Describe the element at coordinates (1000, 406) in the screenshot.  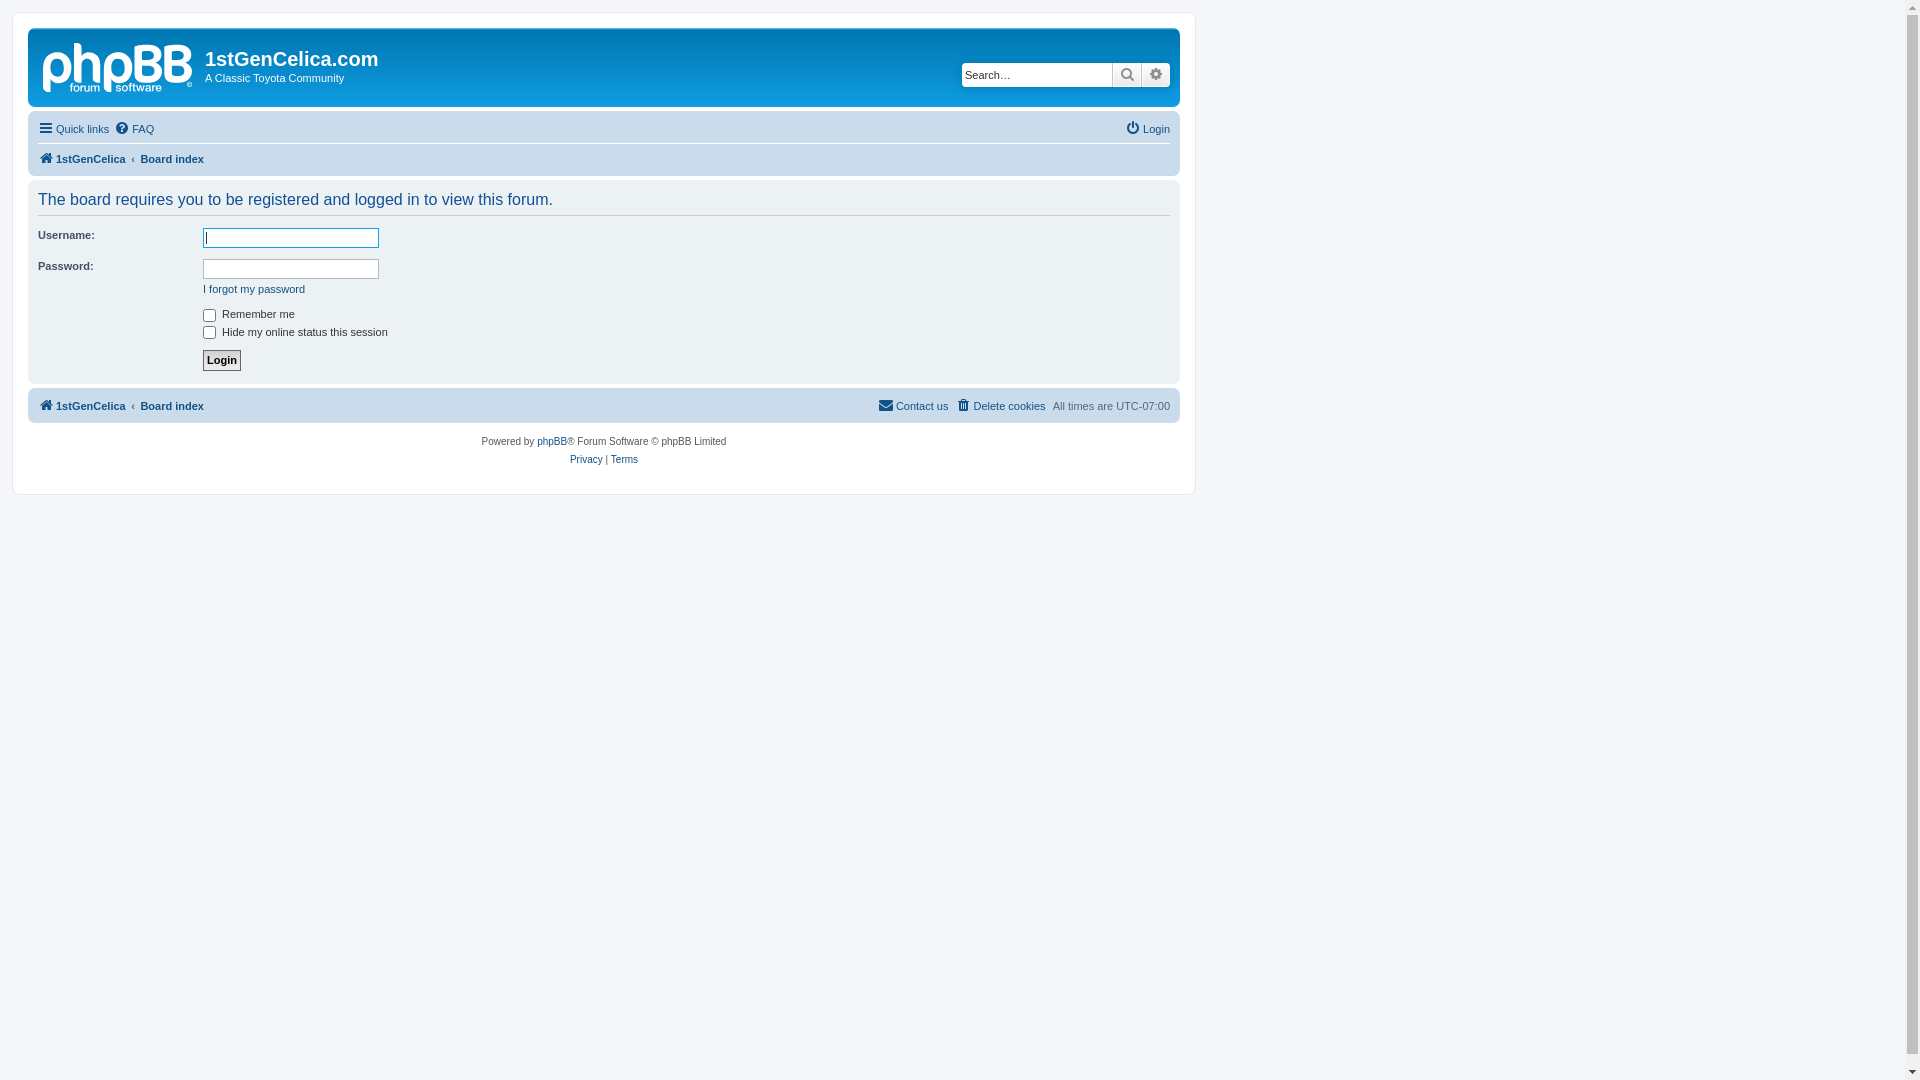
I see `Delete cookies` at that location.